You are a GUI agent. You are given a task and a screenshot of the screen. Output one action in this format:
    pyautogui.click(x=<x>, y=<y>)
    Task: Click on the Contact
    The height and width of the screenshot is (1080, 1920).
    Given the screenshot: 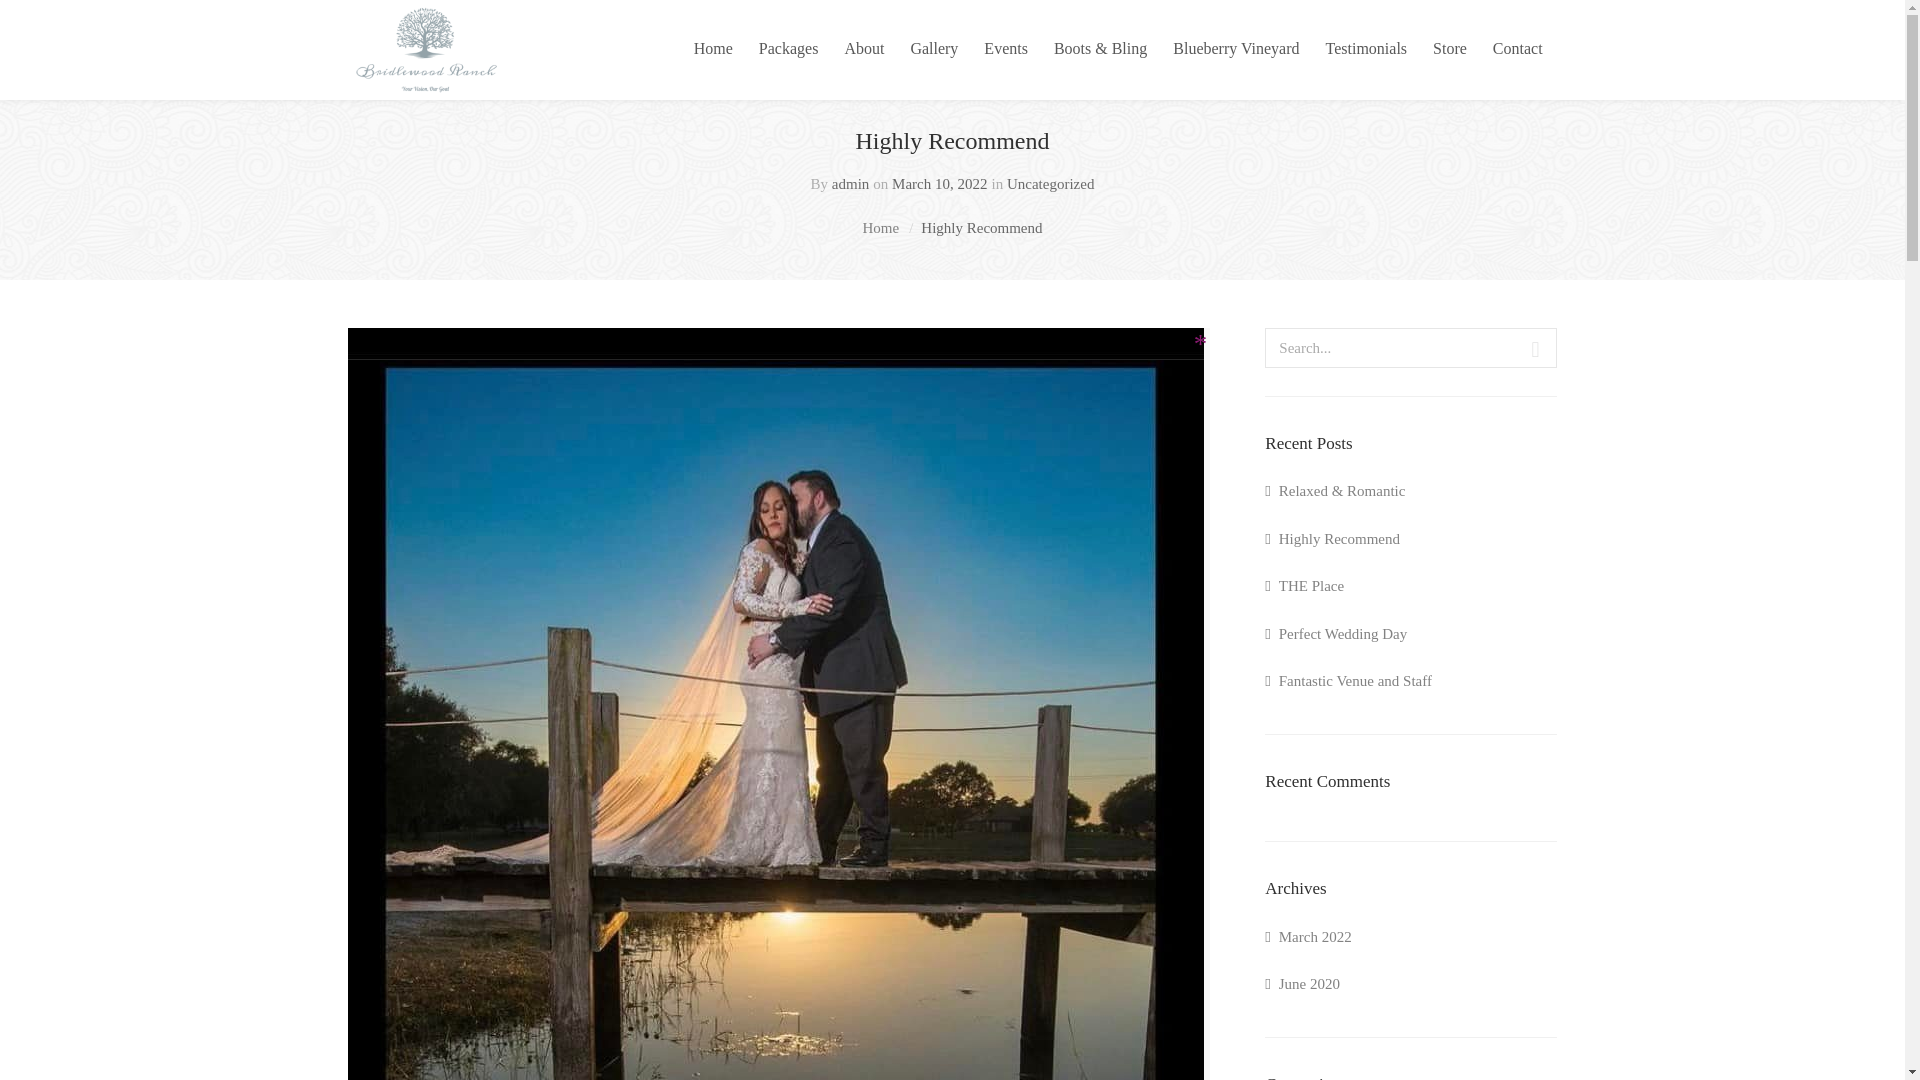 What is the action you would take?
    pyautogui.click(x=1518, y=50)
    